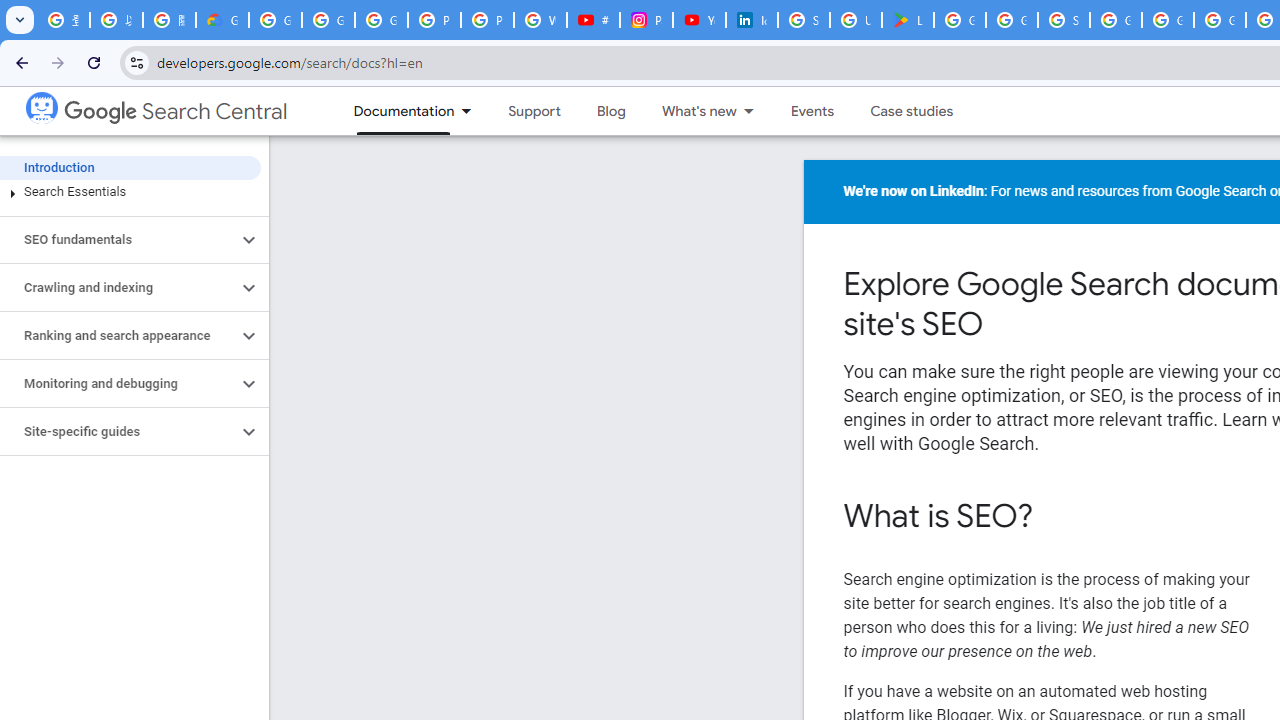 This screenshot has width=1280, height=720. Describe the element at coordinates (908, 20) in the screenshot. I see `Last Shelter: Survival - Apps on Google Play` at that location.